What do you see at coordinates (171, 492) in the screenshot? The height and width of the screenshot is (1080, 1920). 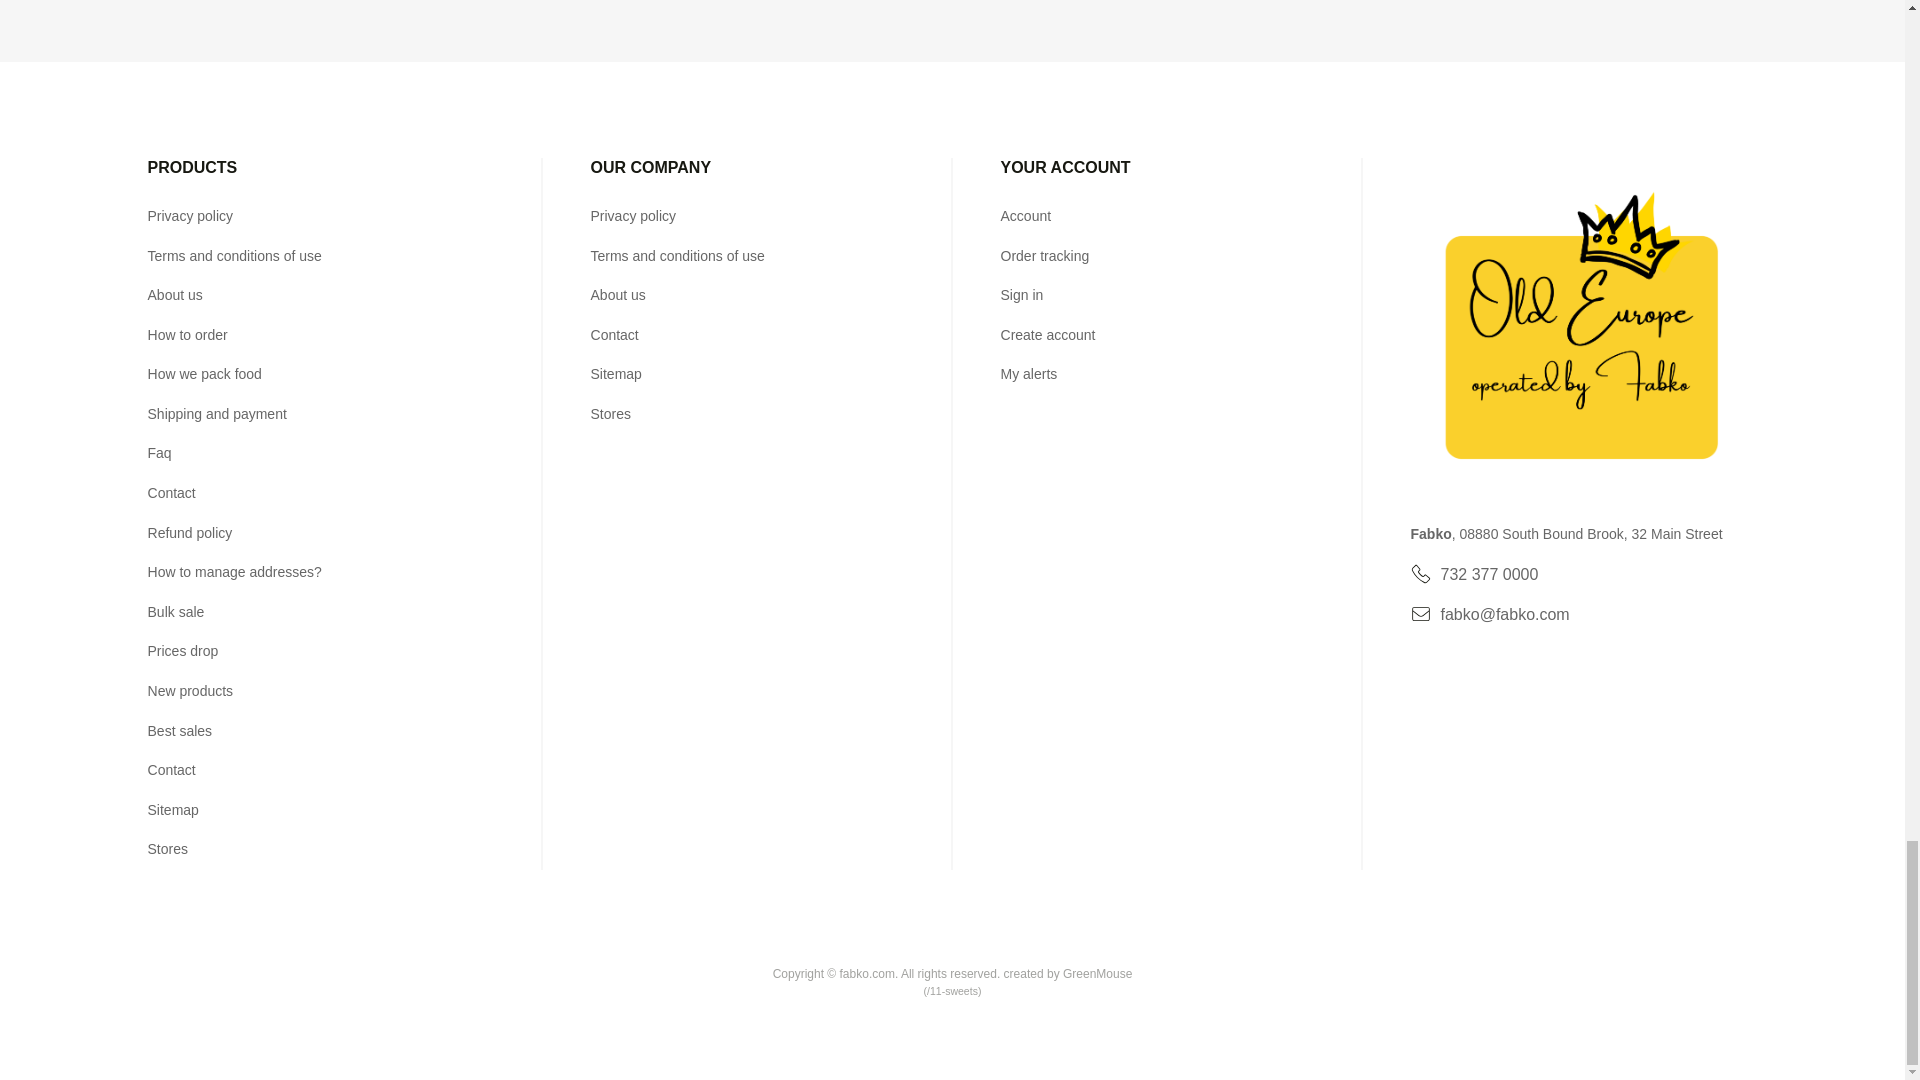 I see `Contact` at bounding box center [171, 492].